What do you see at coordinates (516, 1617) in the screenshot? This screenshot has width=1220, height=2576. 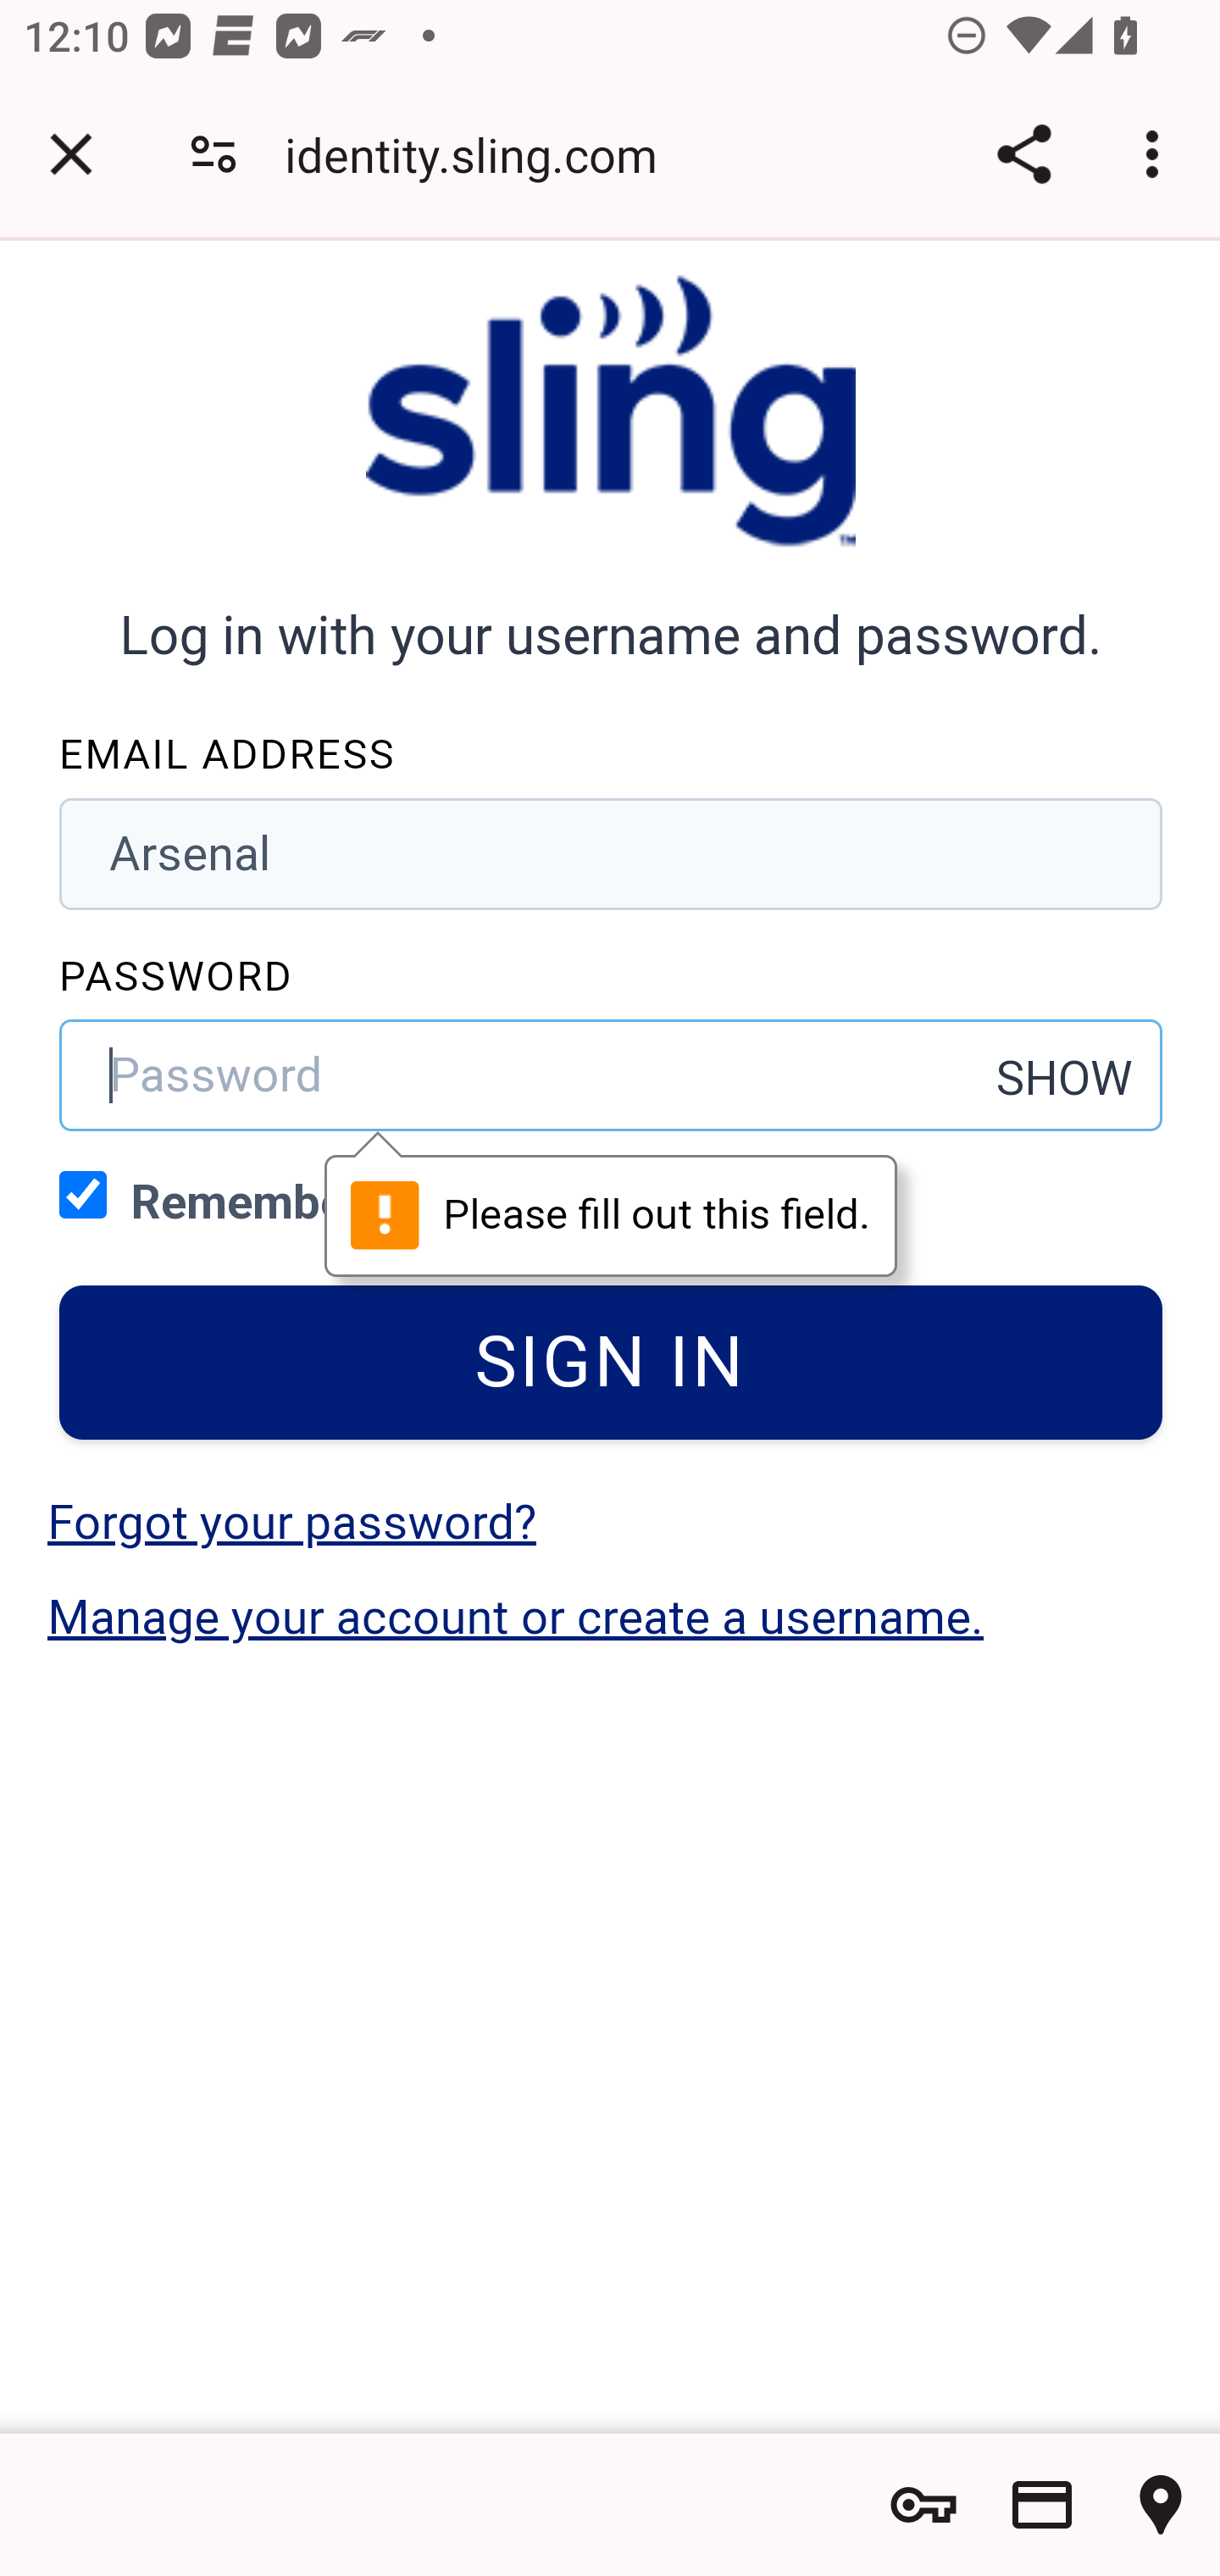 I see `Manage your account or create a username.` at bounding box center [516, 1617].